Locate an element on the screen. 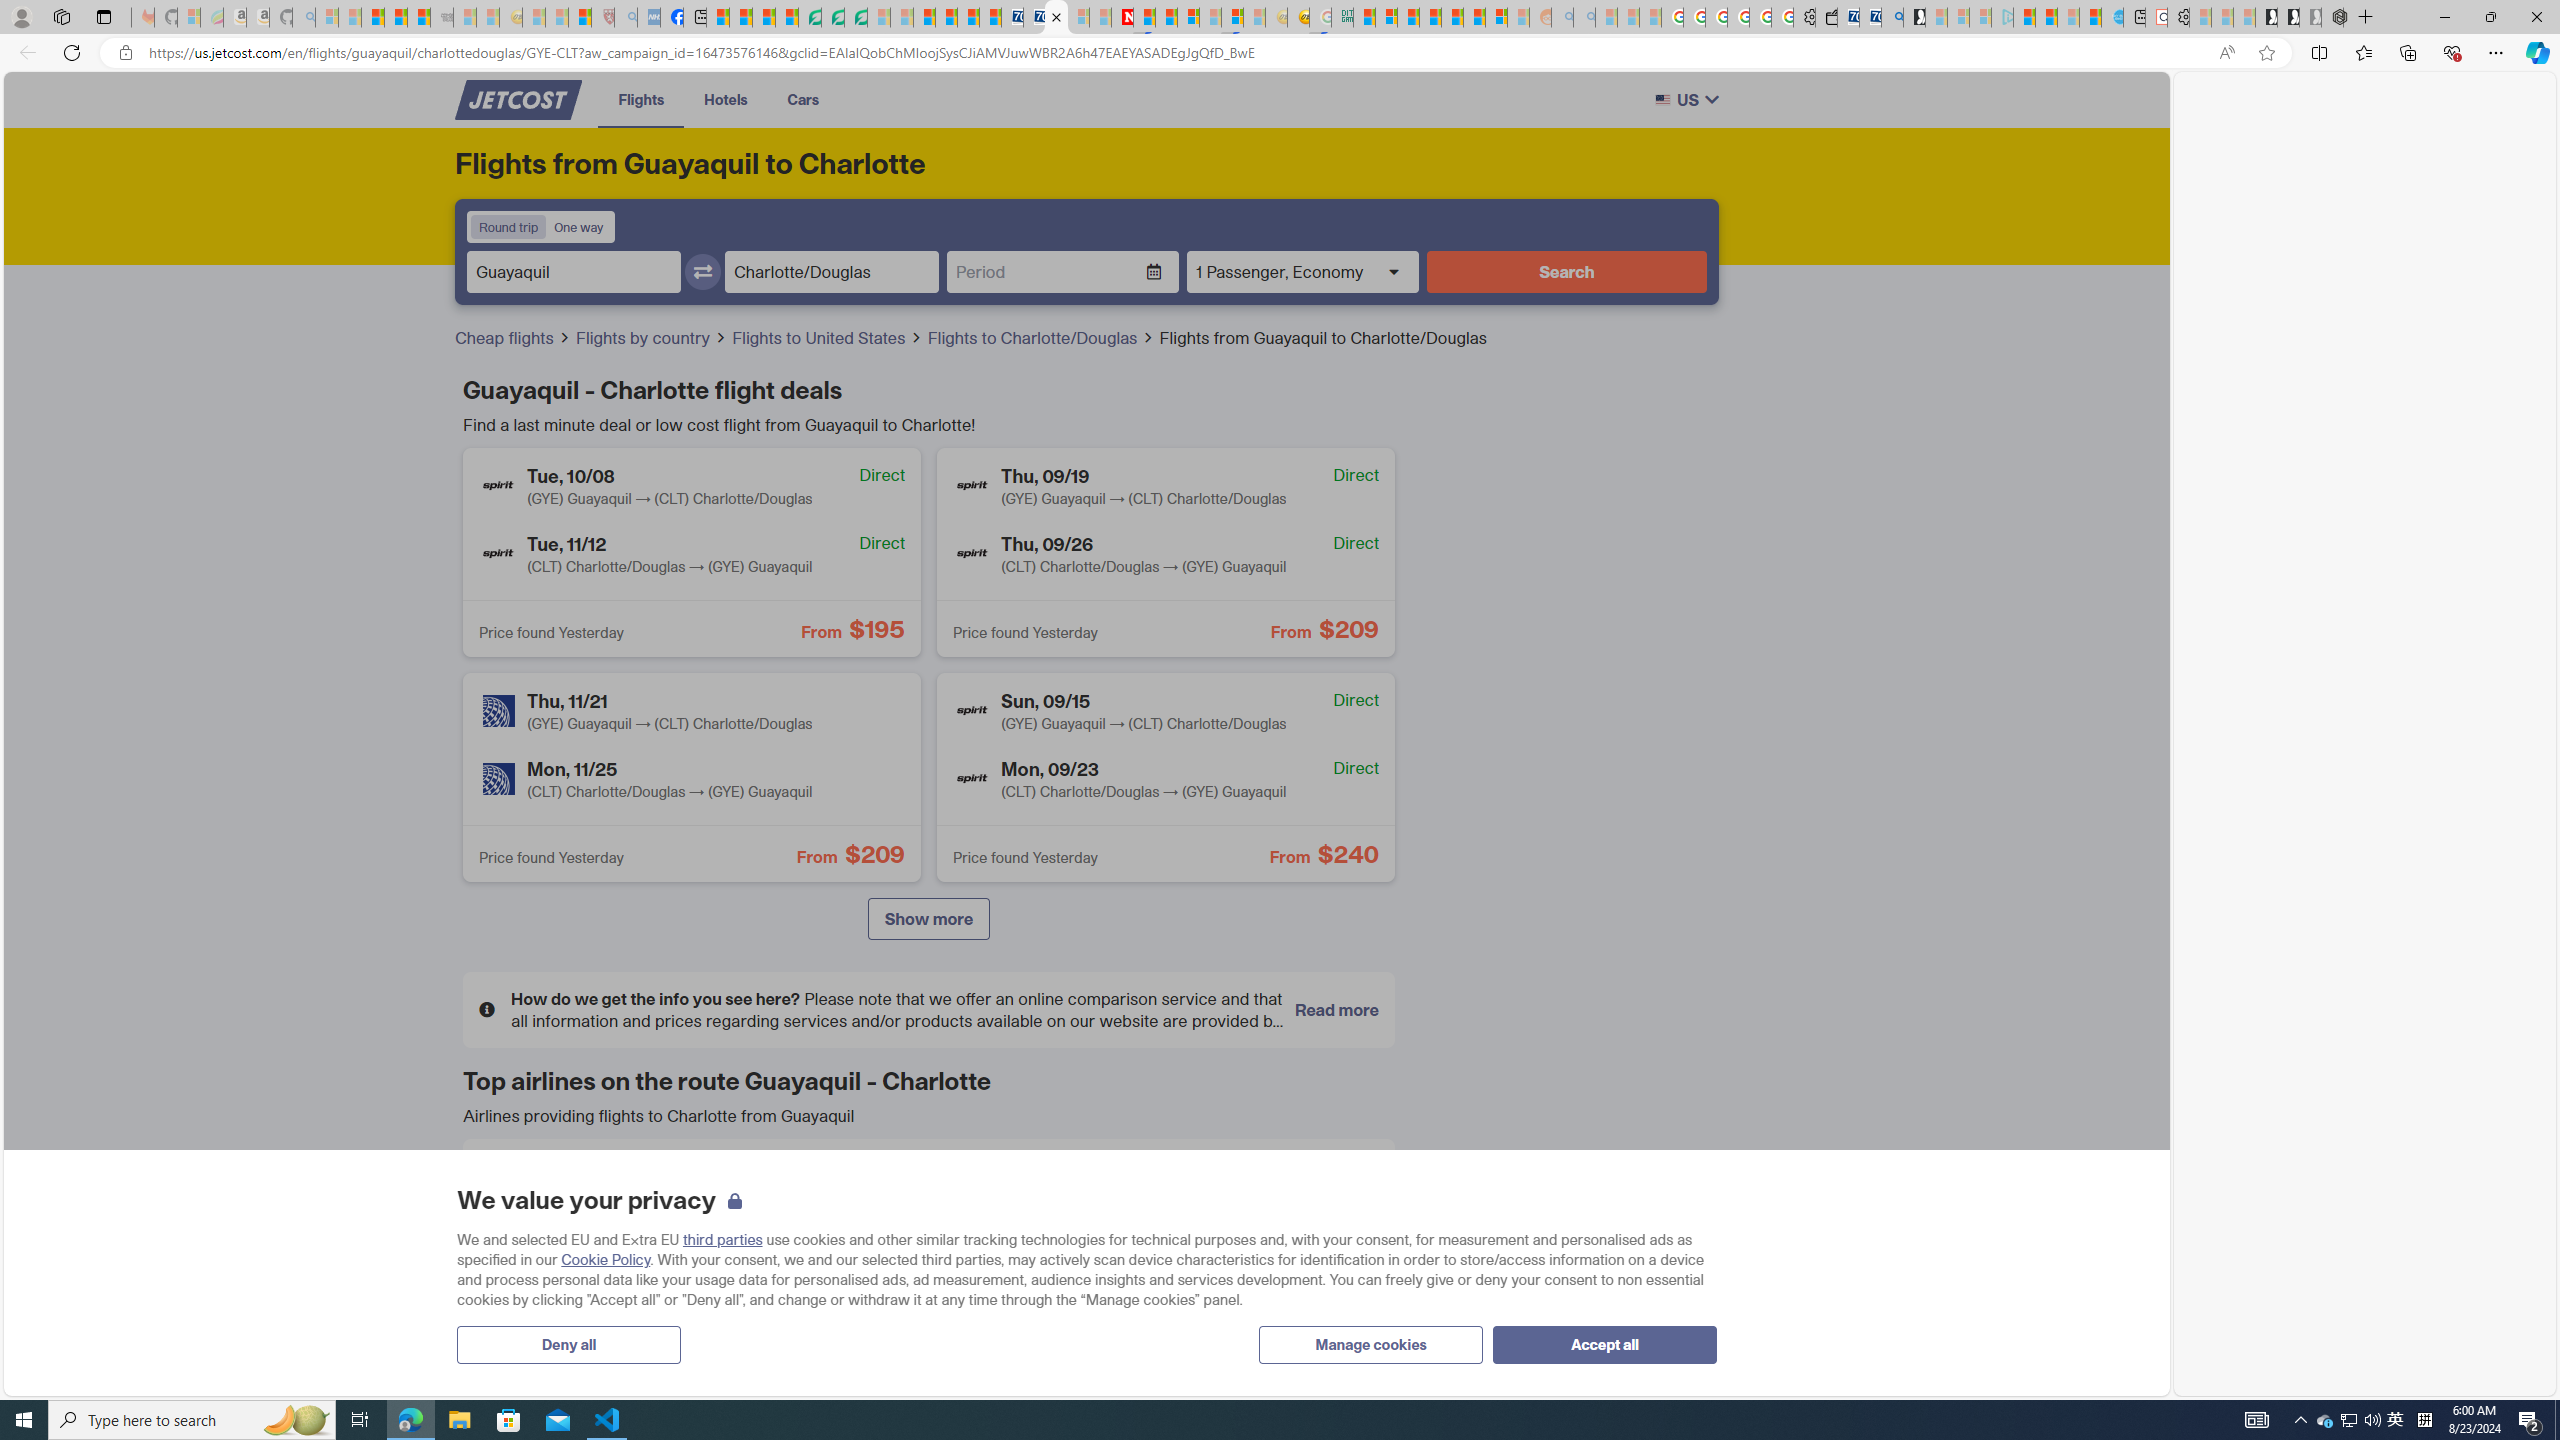 This screenshot has width=2560, height=1440. United United is located at coordinates (626, 1331).